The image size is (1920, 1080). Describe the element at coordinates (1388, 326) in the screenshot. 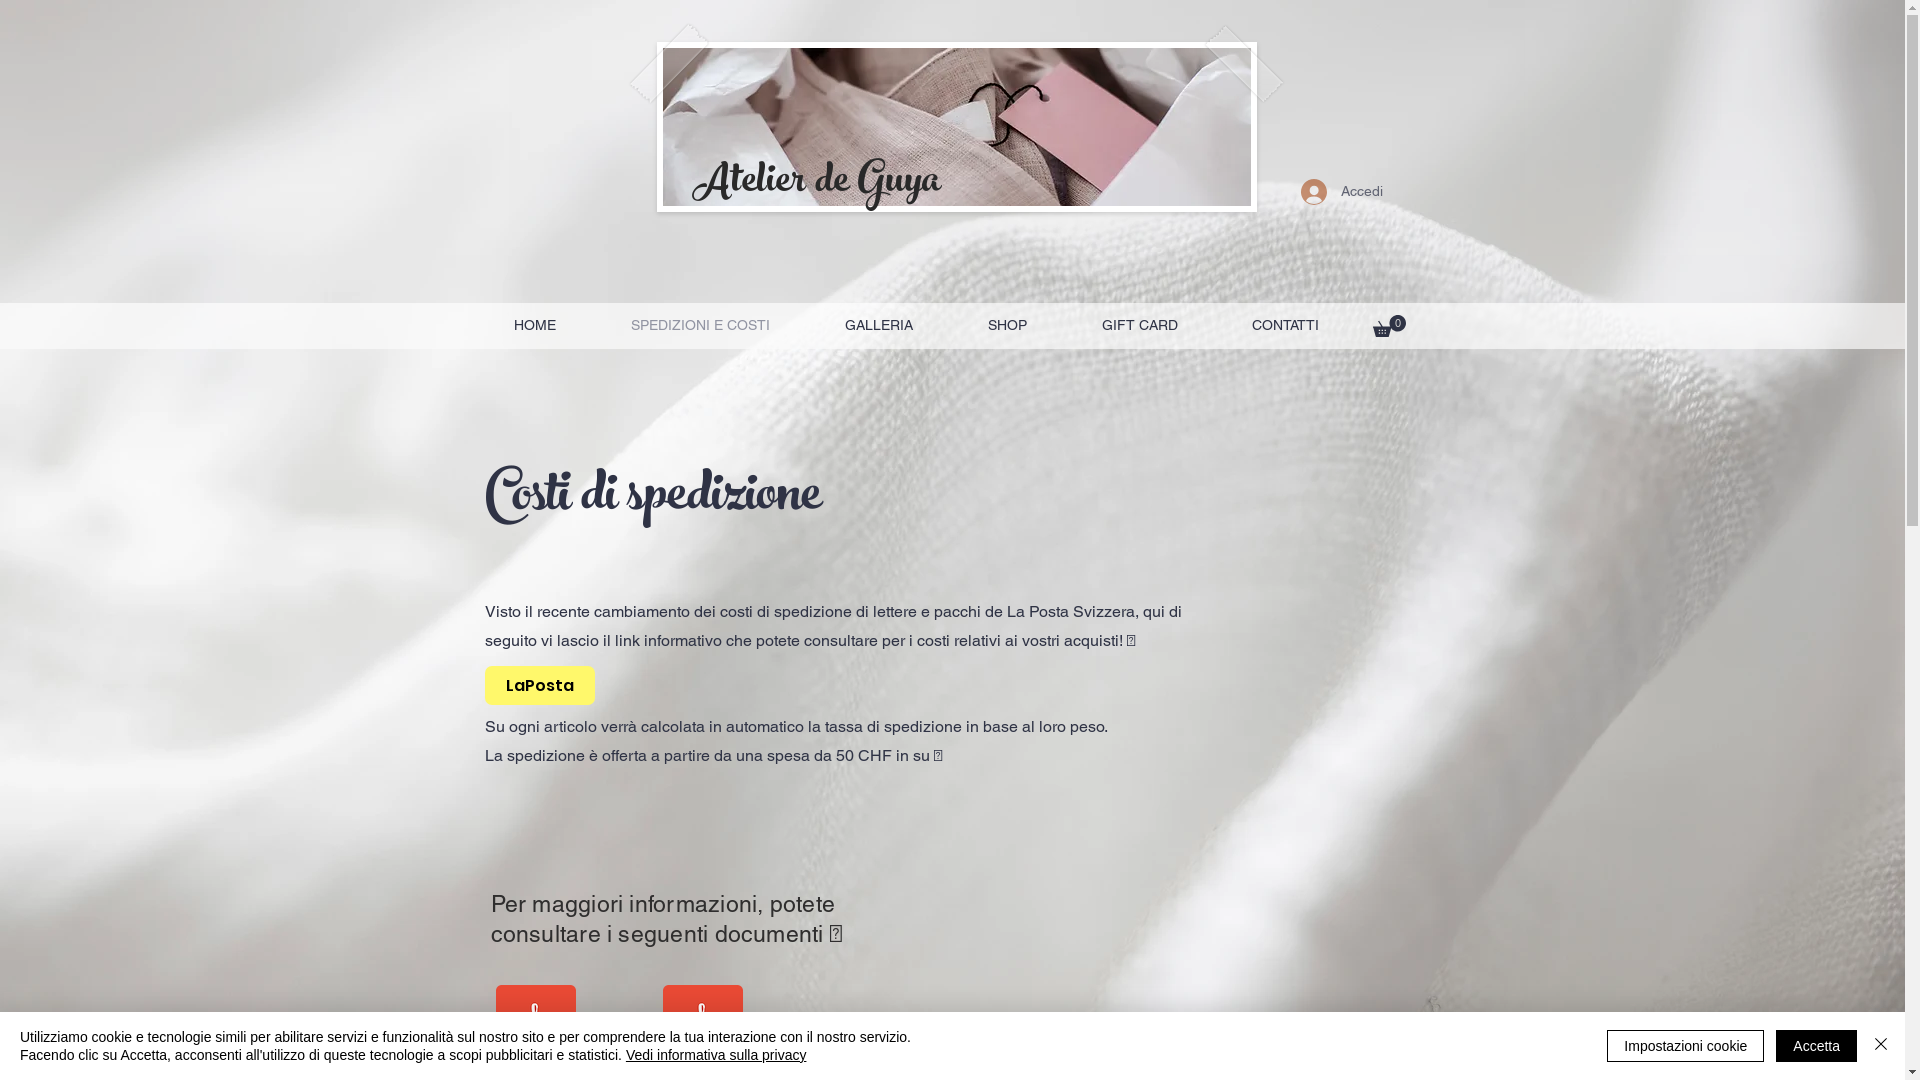

I see `0` at that location.